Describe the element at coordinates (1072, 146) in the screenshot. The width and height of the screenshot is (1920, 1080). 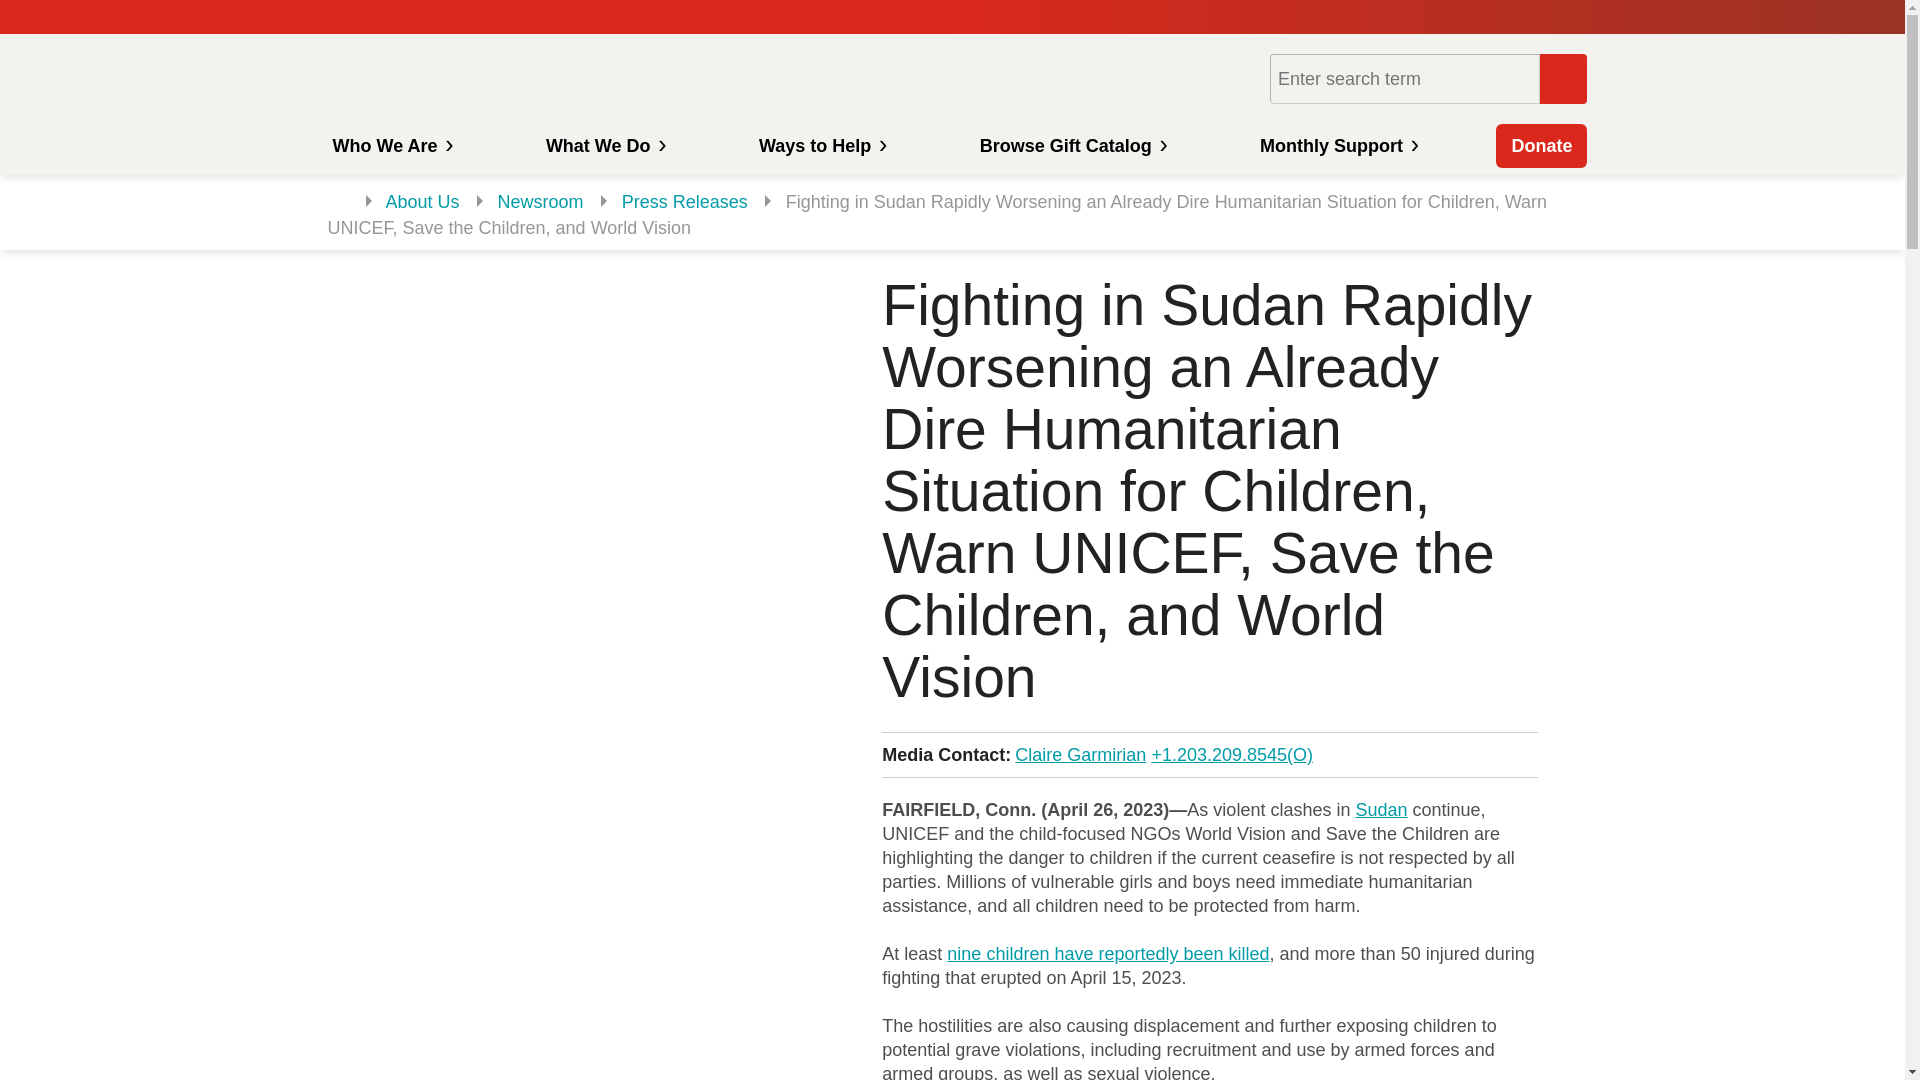
I see `Browse Gift Catalog` at that location.